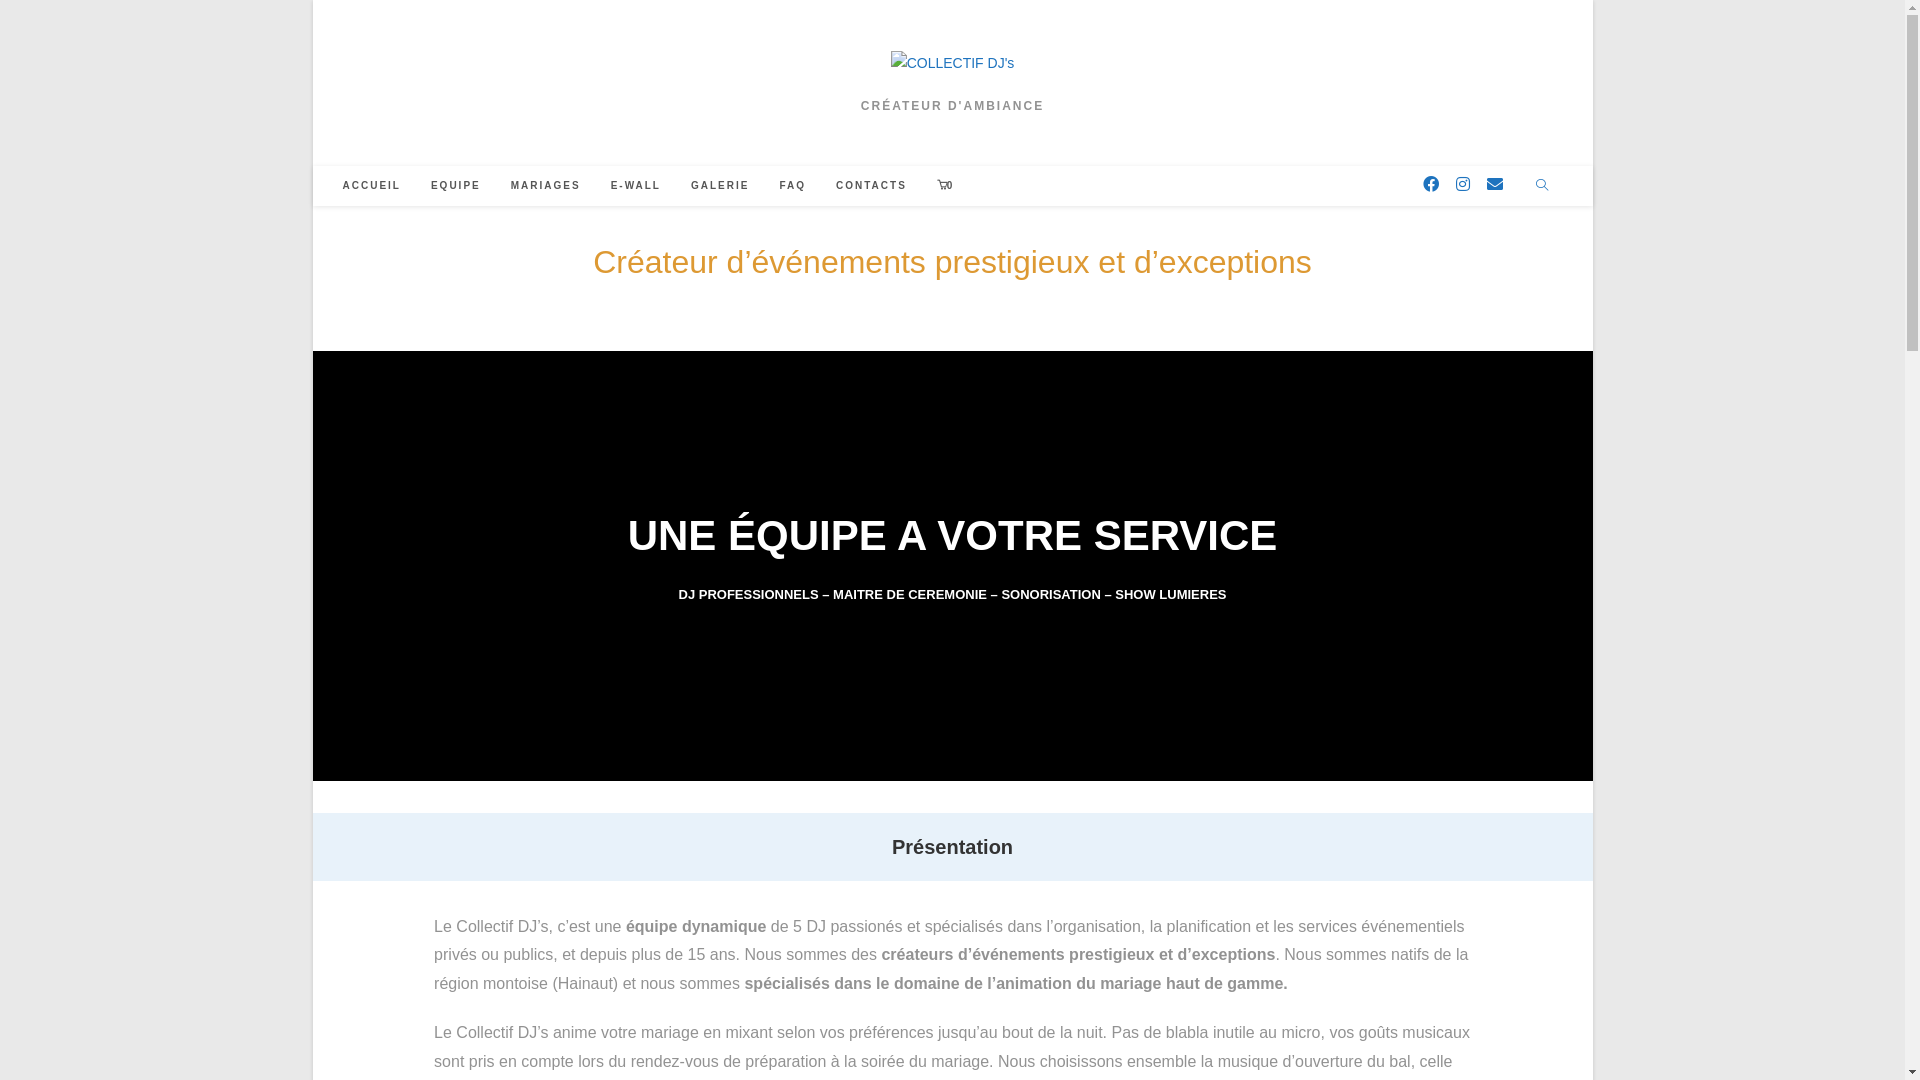 The image size is (1920, 1080). Describe the element at coordinates (456, 186) in the screenshot. I see `EQUIPE` at that location.